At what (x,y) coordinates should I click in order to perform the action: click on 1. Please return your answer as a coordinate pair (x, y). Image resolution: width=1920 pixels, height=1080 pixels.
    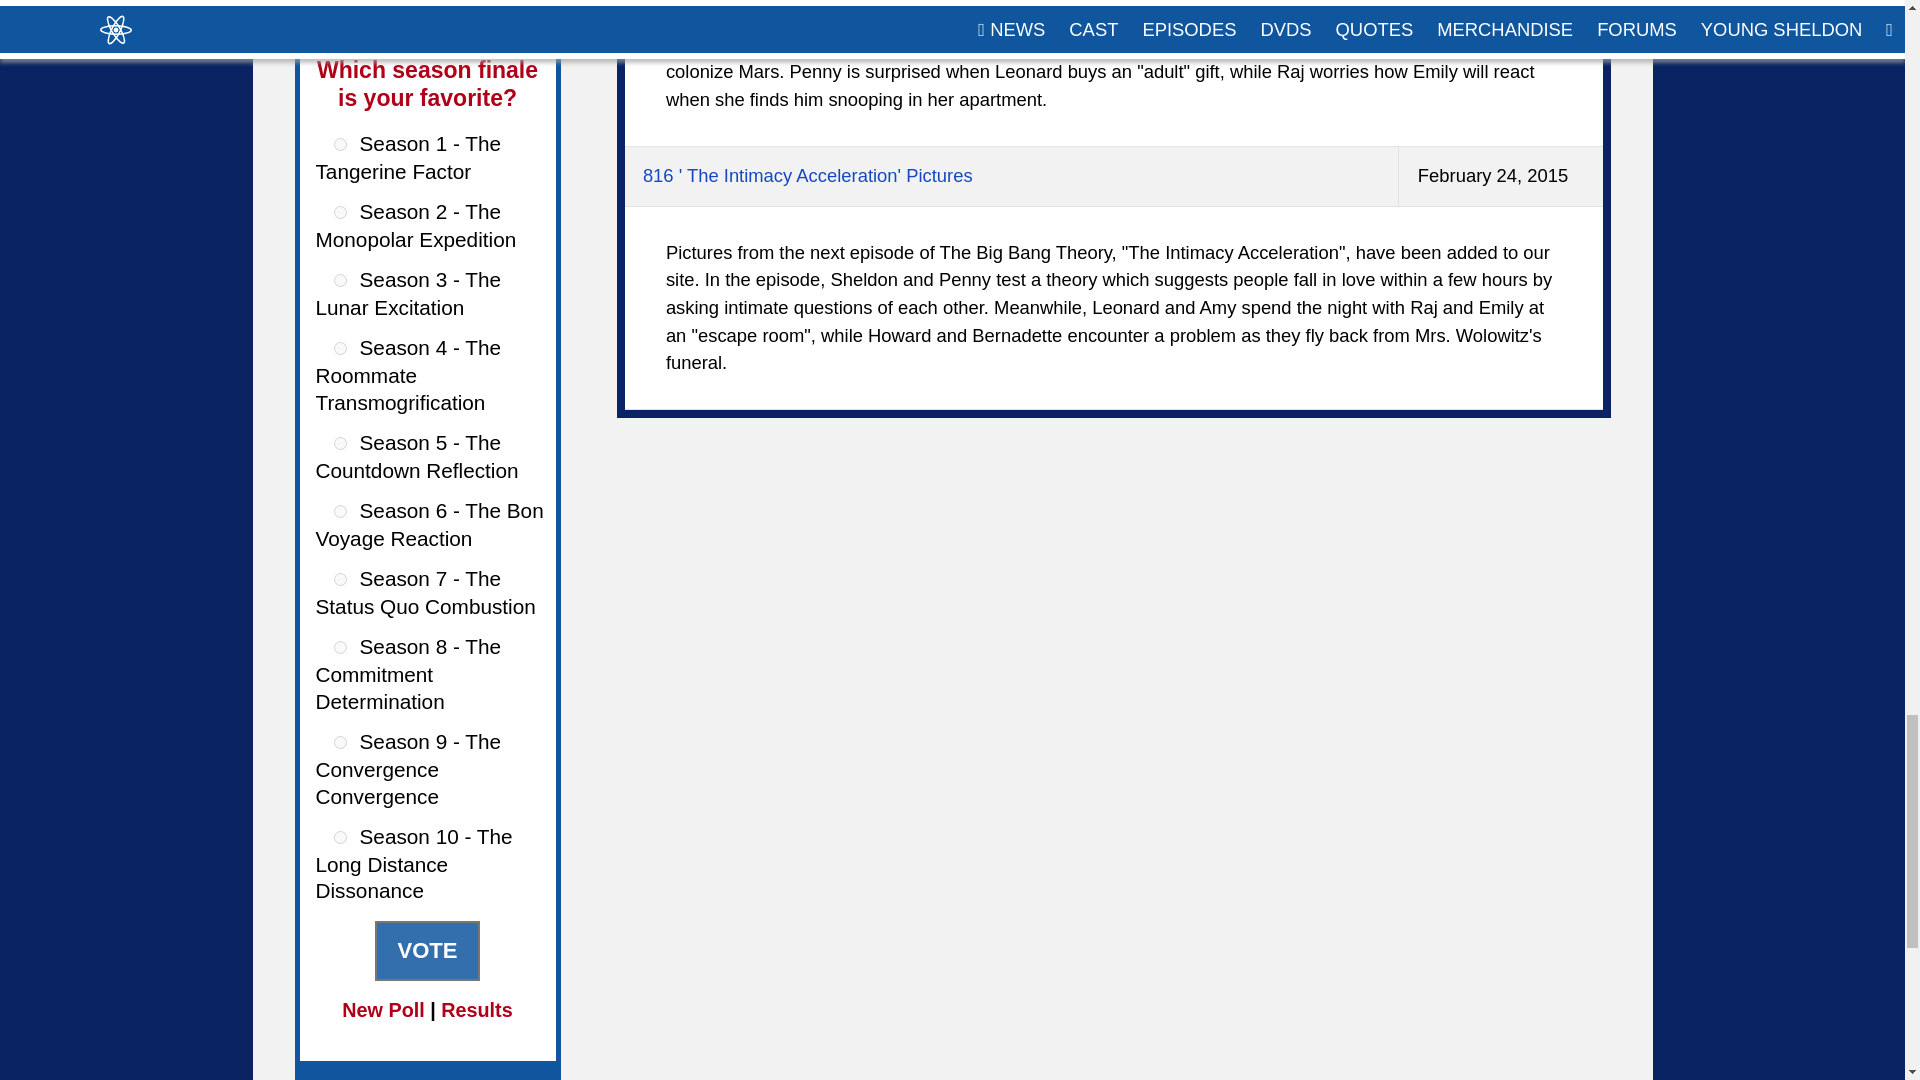
    Looking at the image, I should click on (340, 144).